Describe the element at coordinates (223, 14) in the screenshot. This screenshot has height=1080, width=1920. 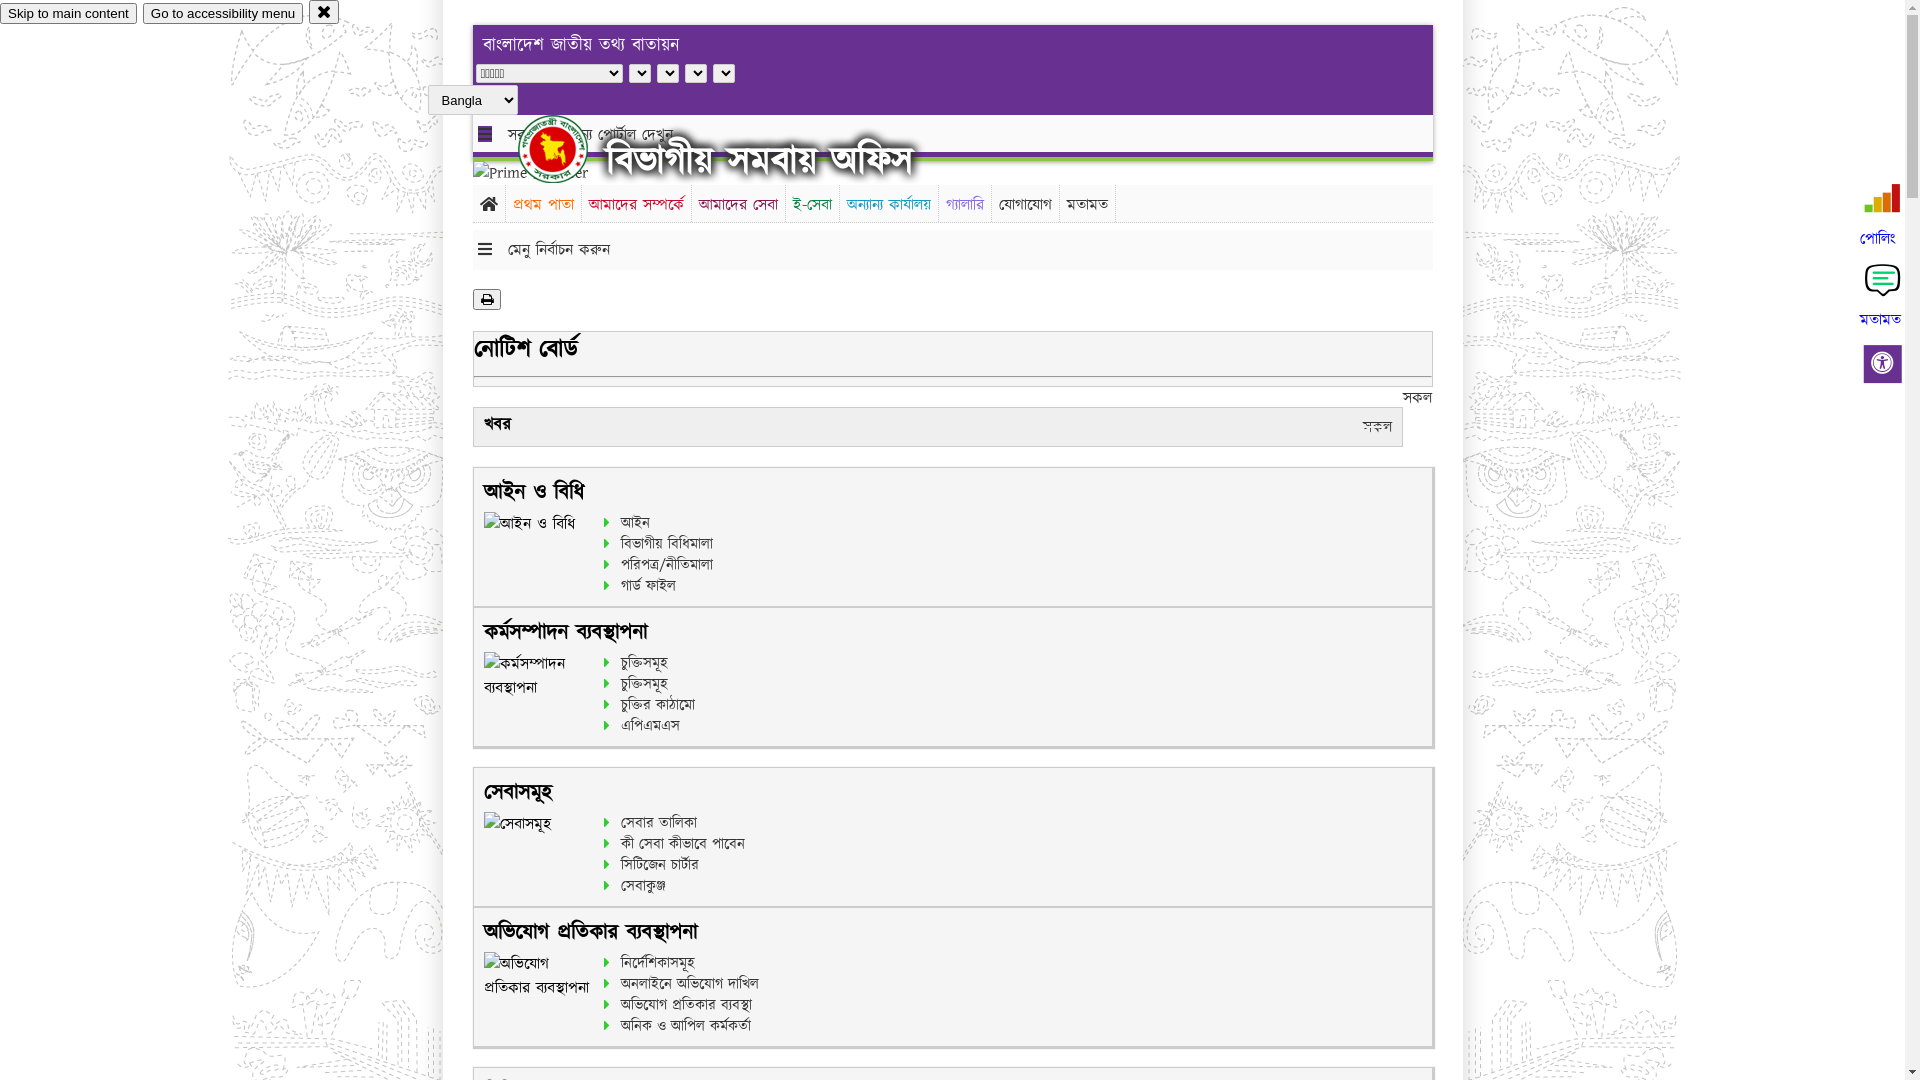
I see `Go to accessibility menu` at that location.